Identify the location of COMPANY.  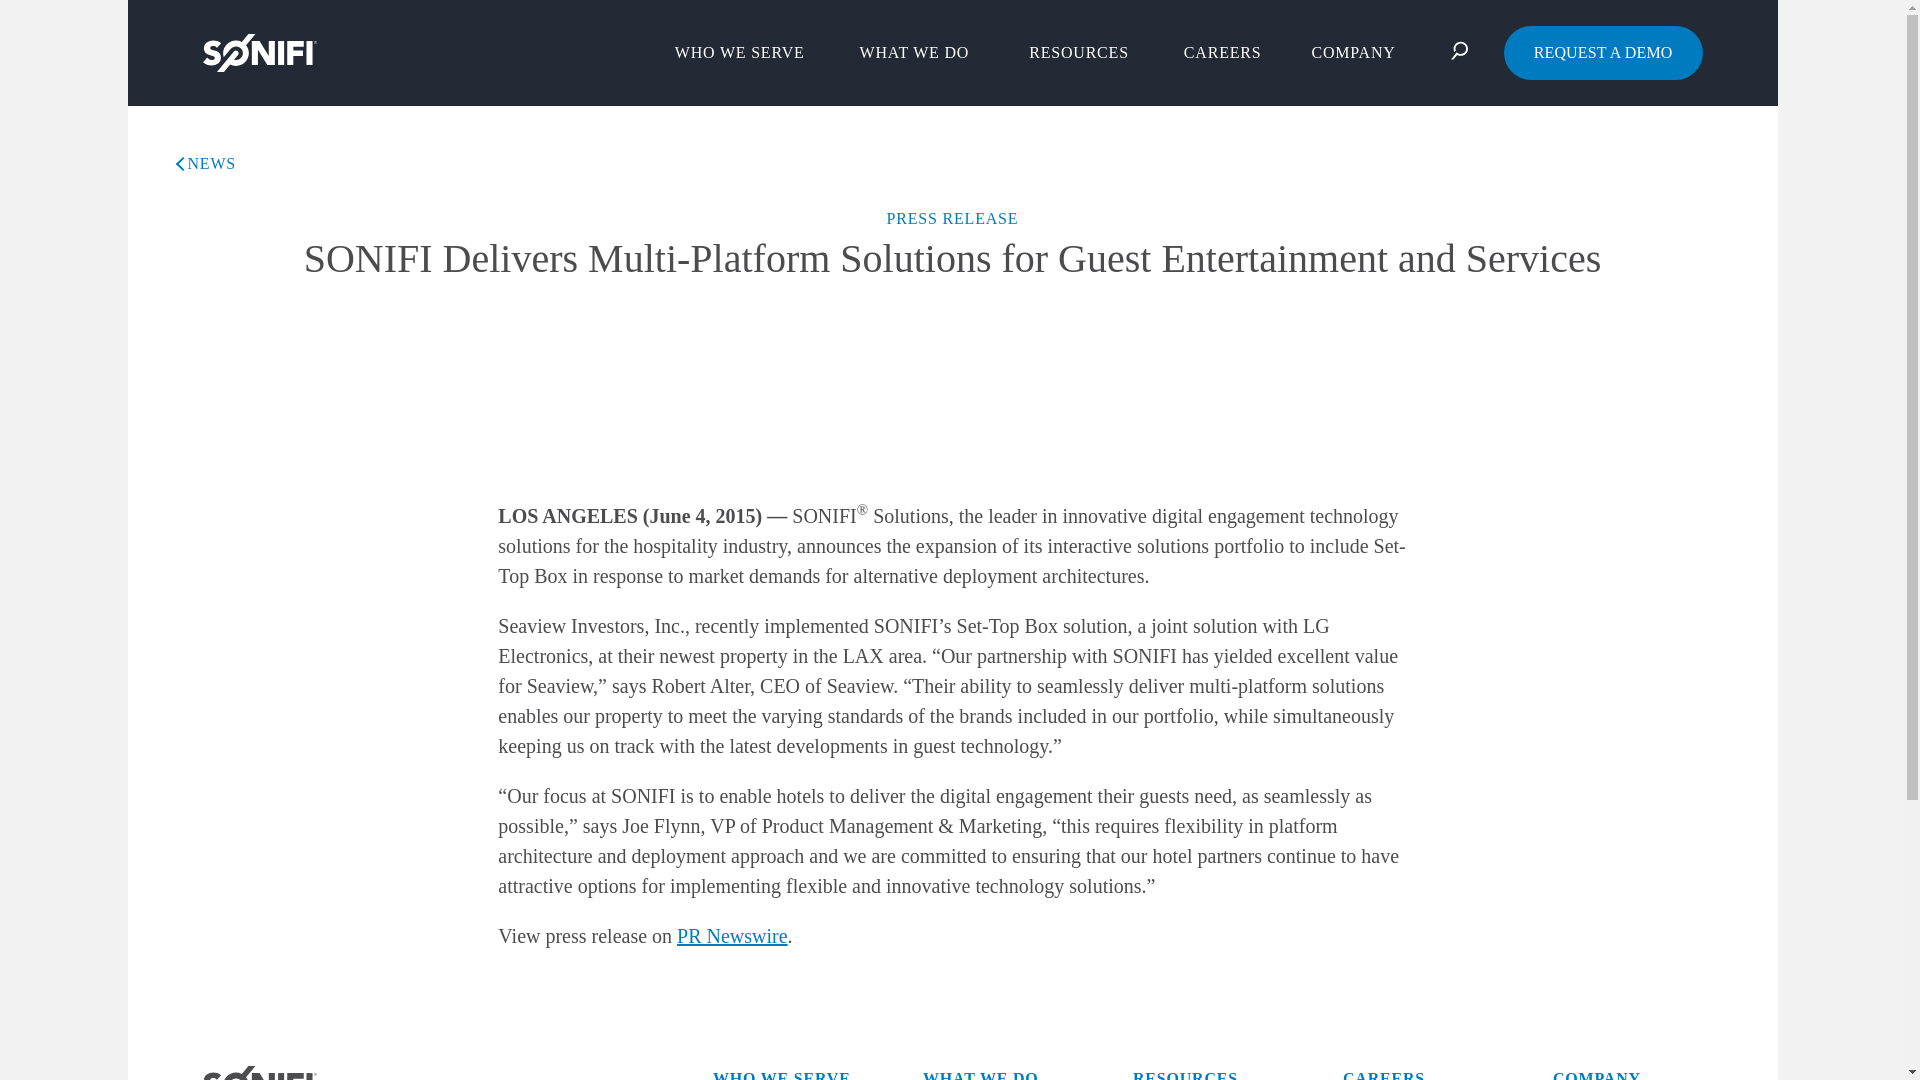
(1358, 52).